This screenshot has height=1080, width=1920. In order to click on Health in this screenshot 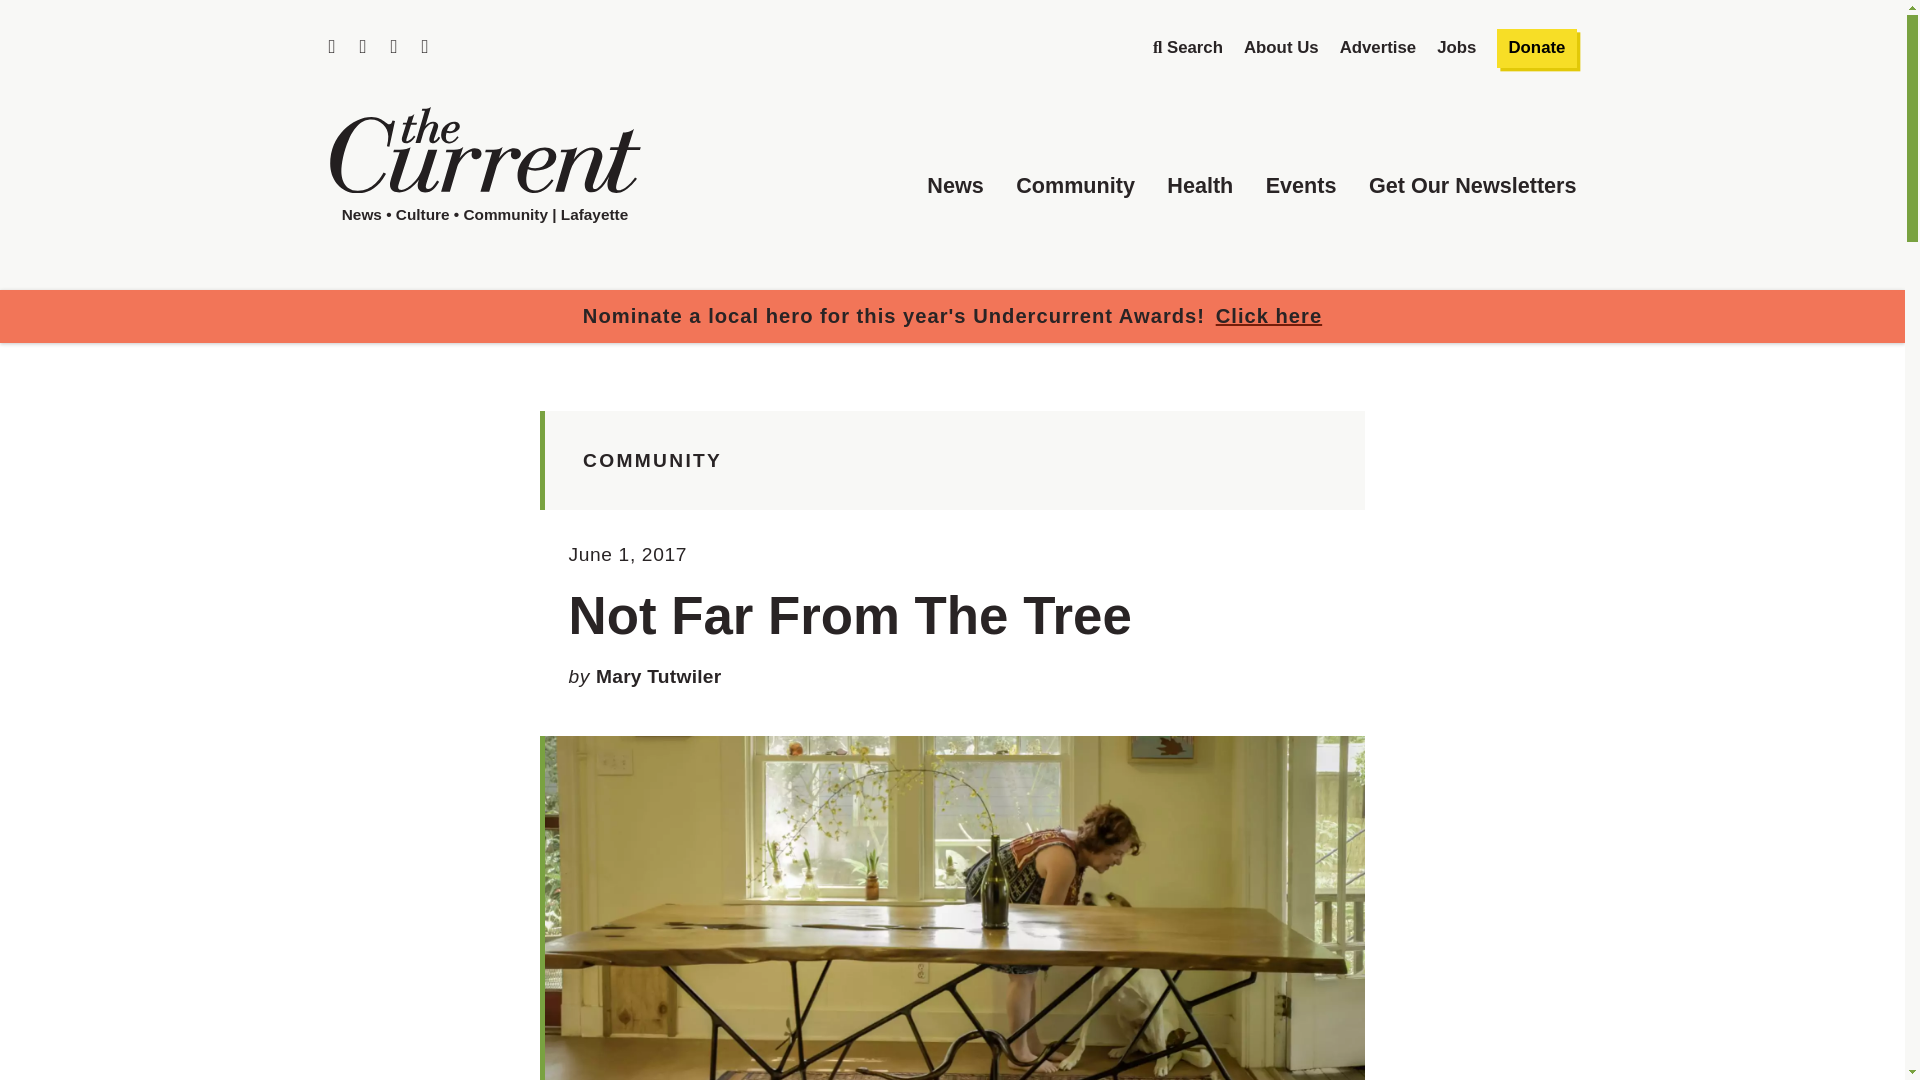, I will do `click(1200, 184)`.